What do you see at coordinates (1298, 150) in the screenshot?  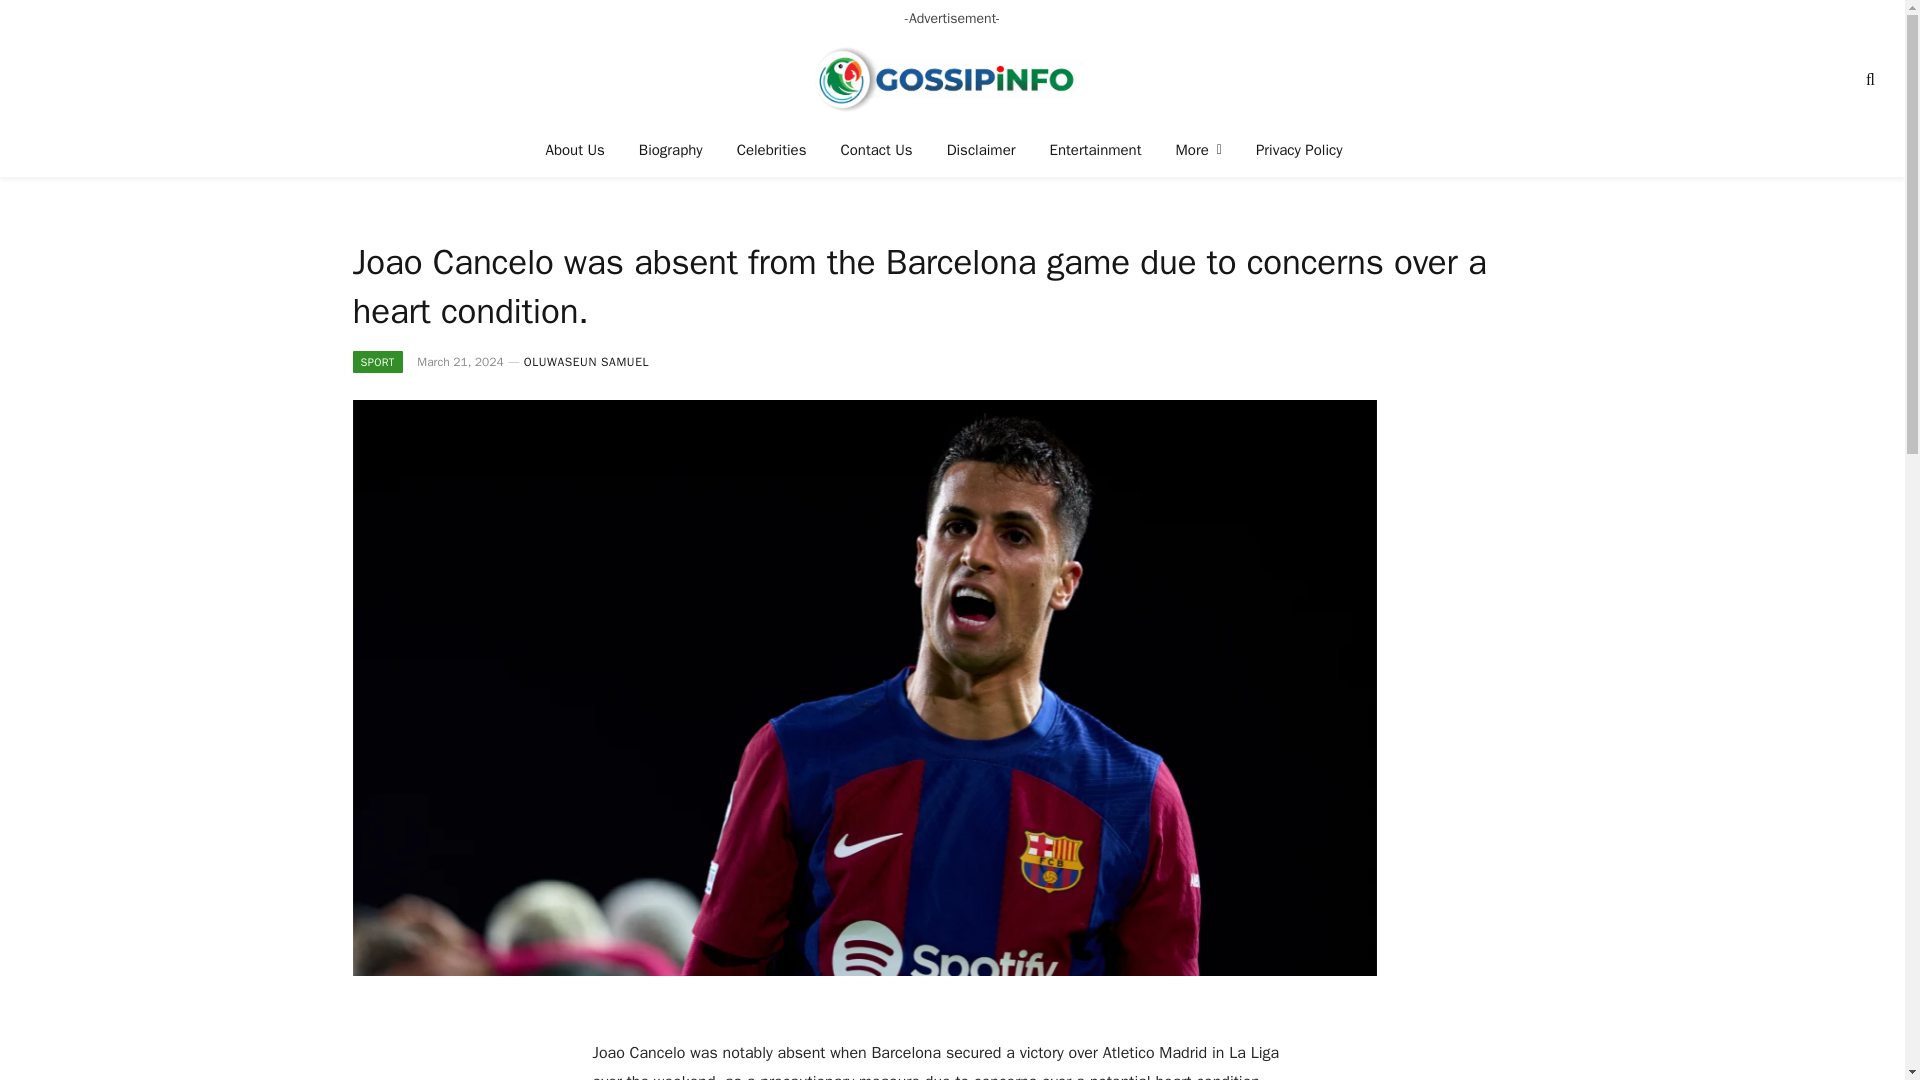 I see `Privacy Policy` at bounding box center [1298, 150].